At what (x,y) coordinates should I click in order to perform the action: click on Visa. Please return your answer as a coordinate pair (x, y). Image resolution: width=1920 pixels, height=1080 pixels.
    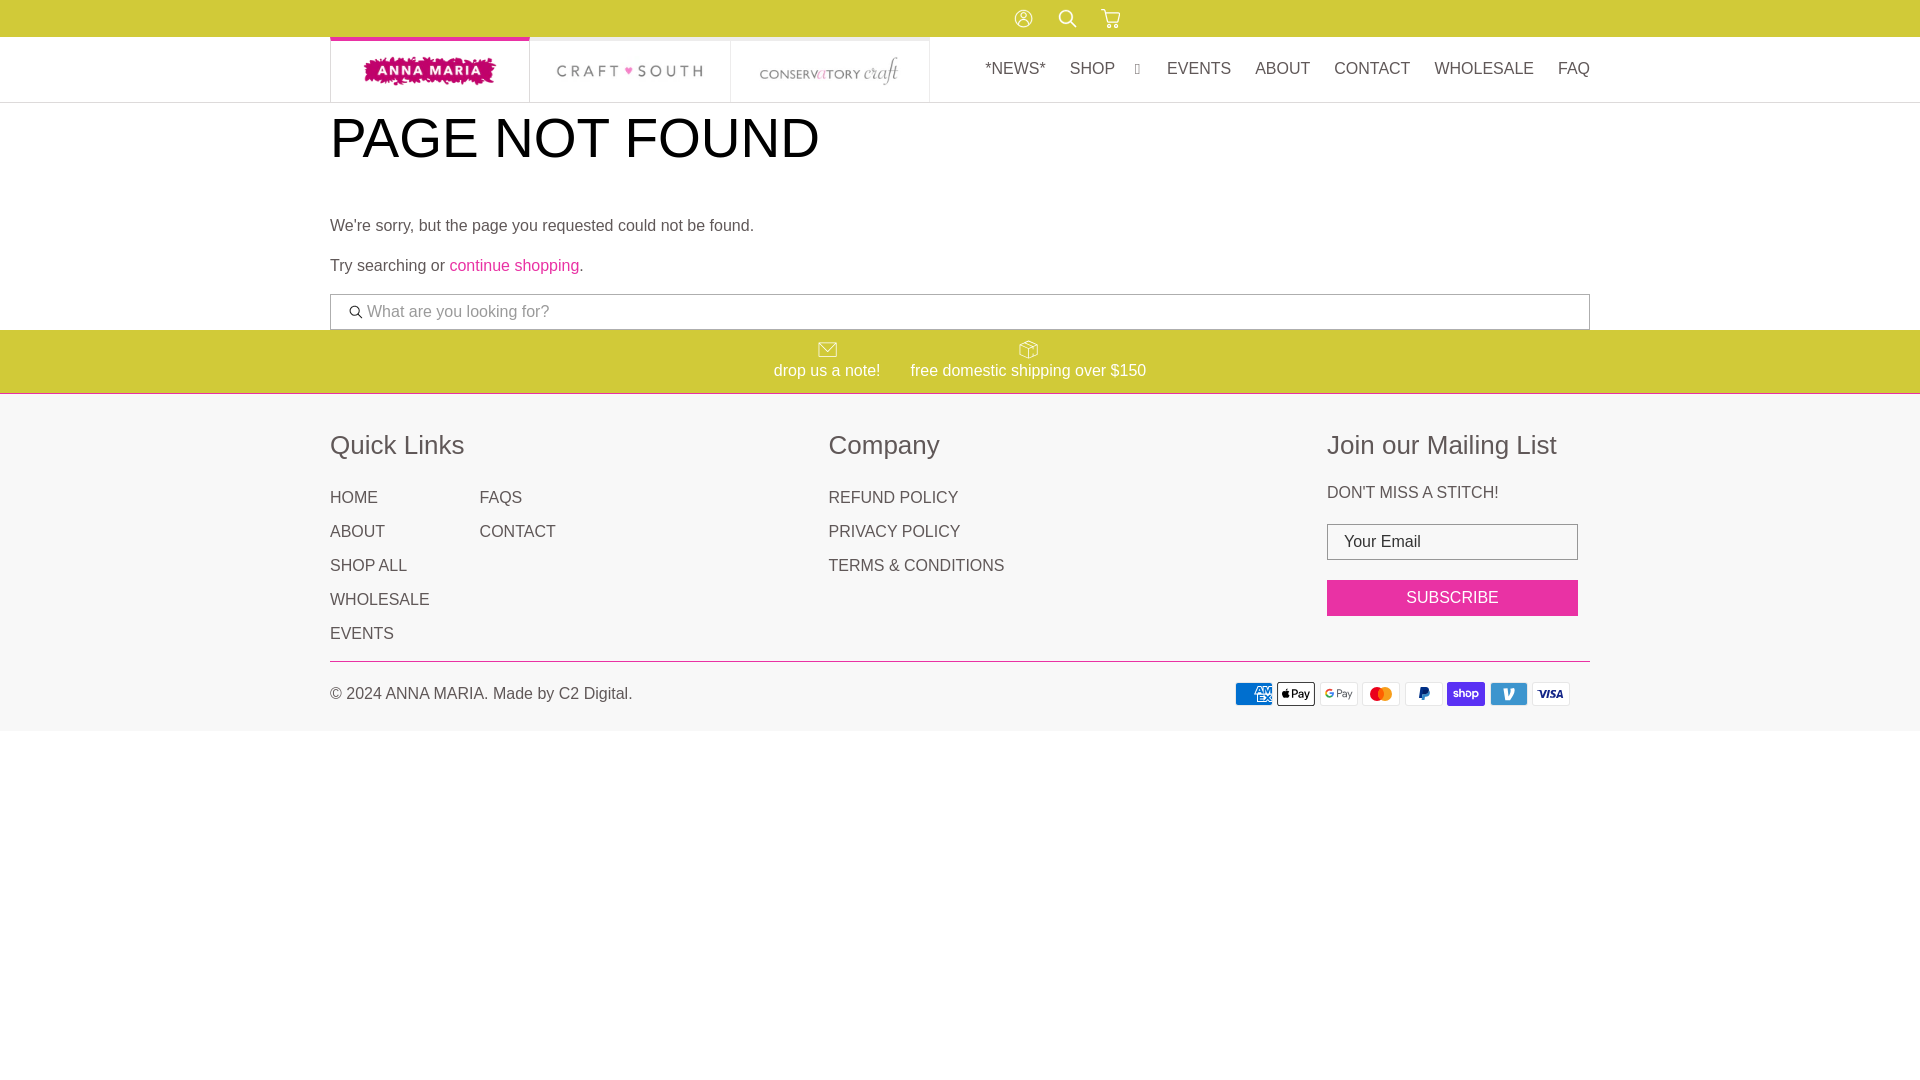
    Looking at the image, I should click on (1551, 694).